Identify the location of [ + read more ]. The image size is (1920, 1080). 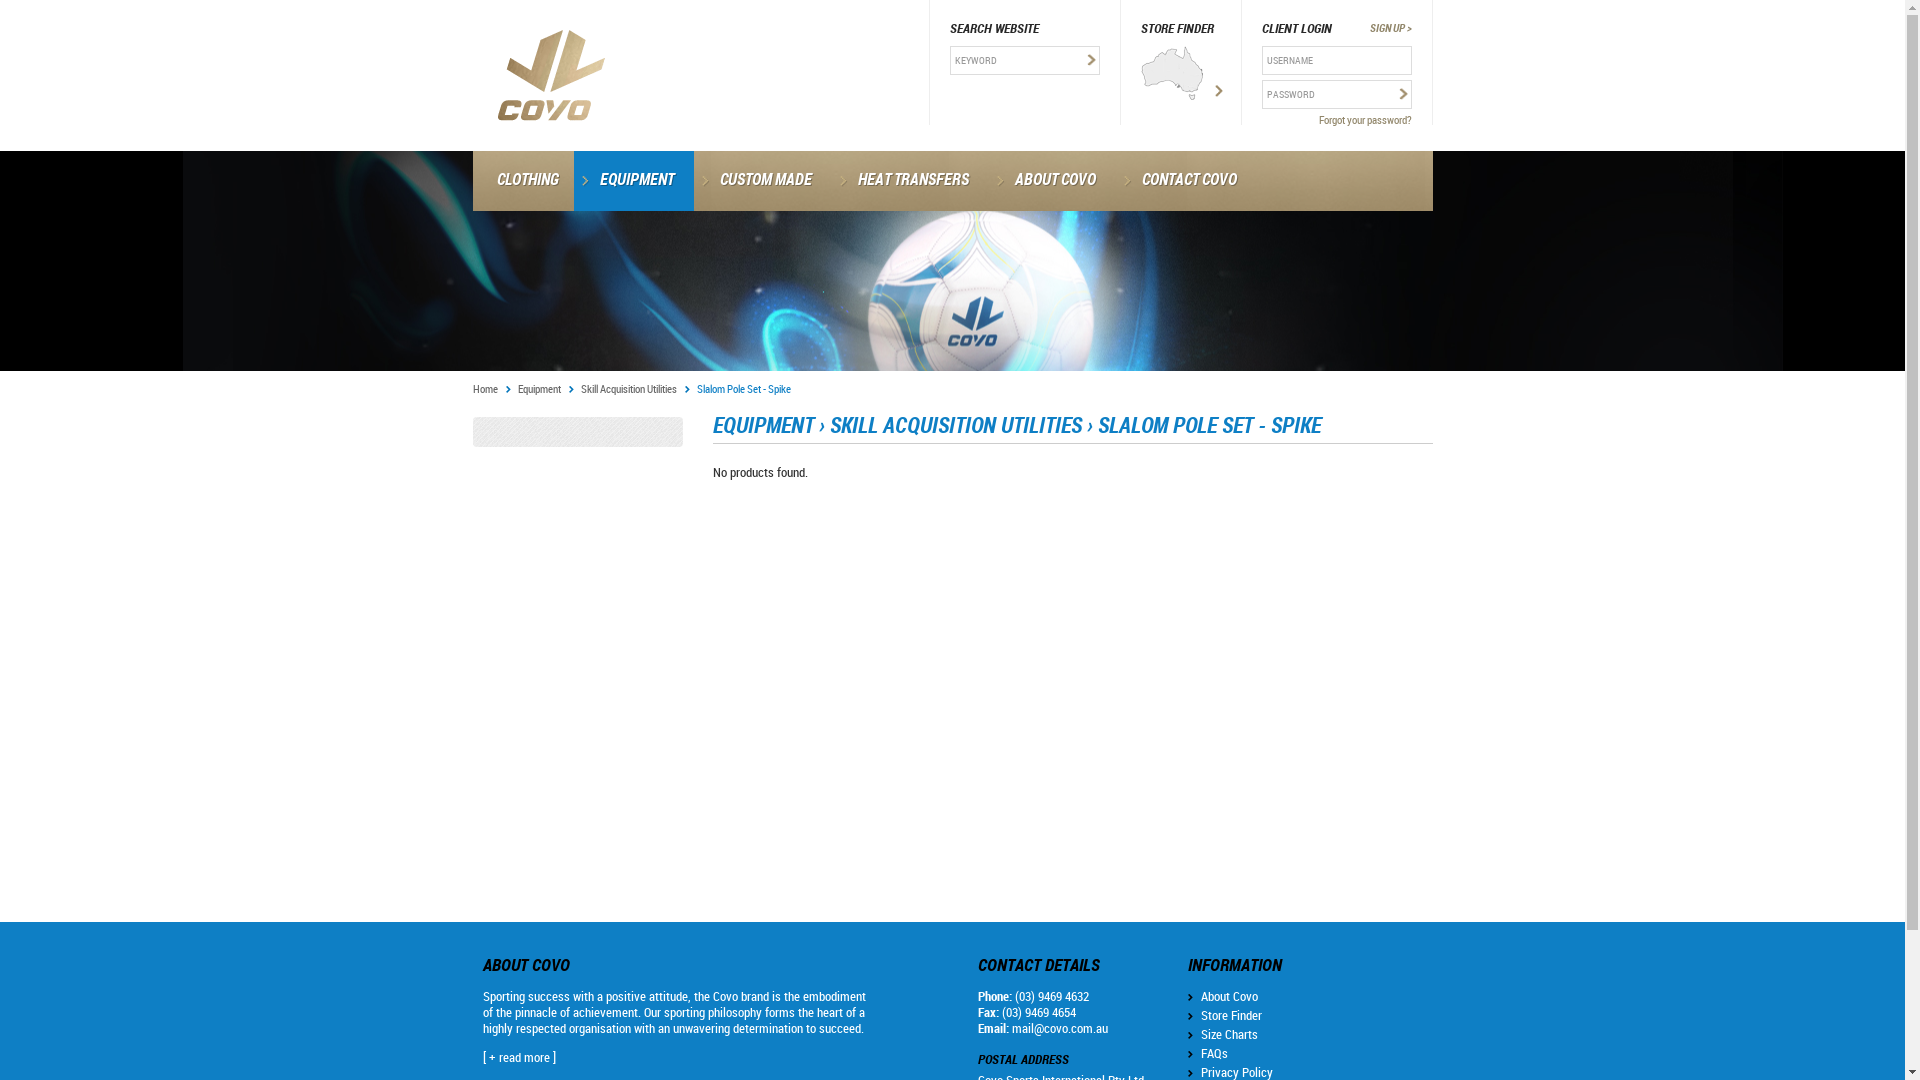
(518, 1057).